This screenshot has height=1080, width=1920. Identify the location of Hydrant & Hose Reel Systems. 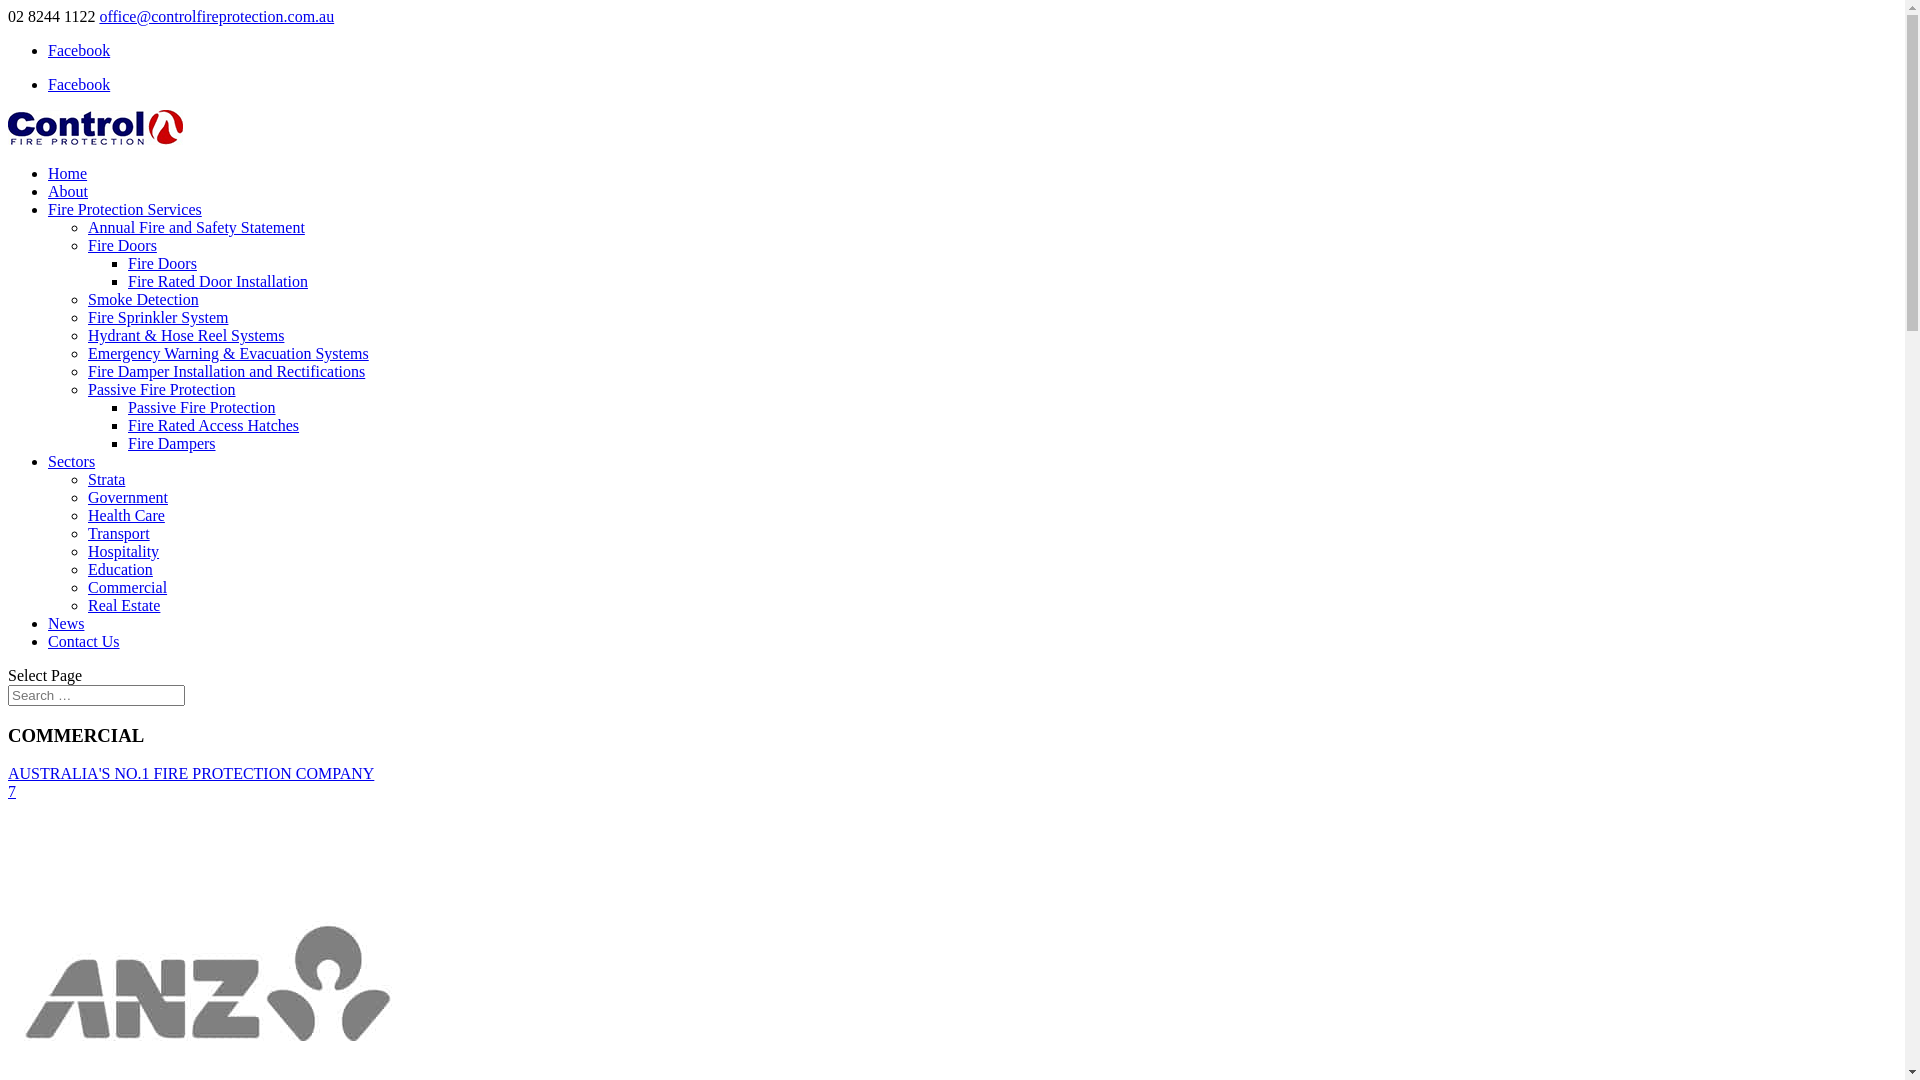
(186, 336).